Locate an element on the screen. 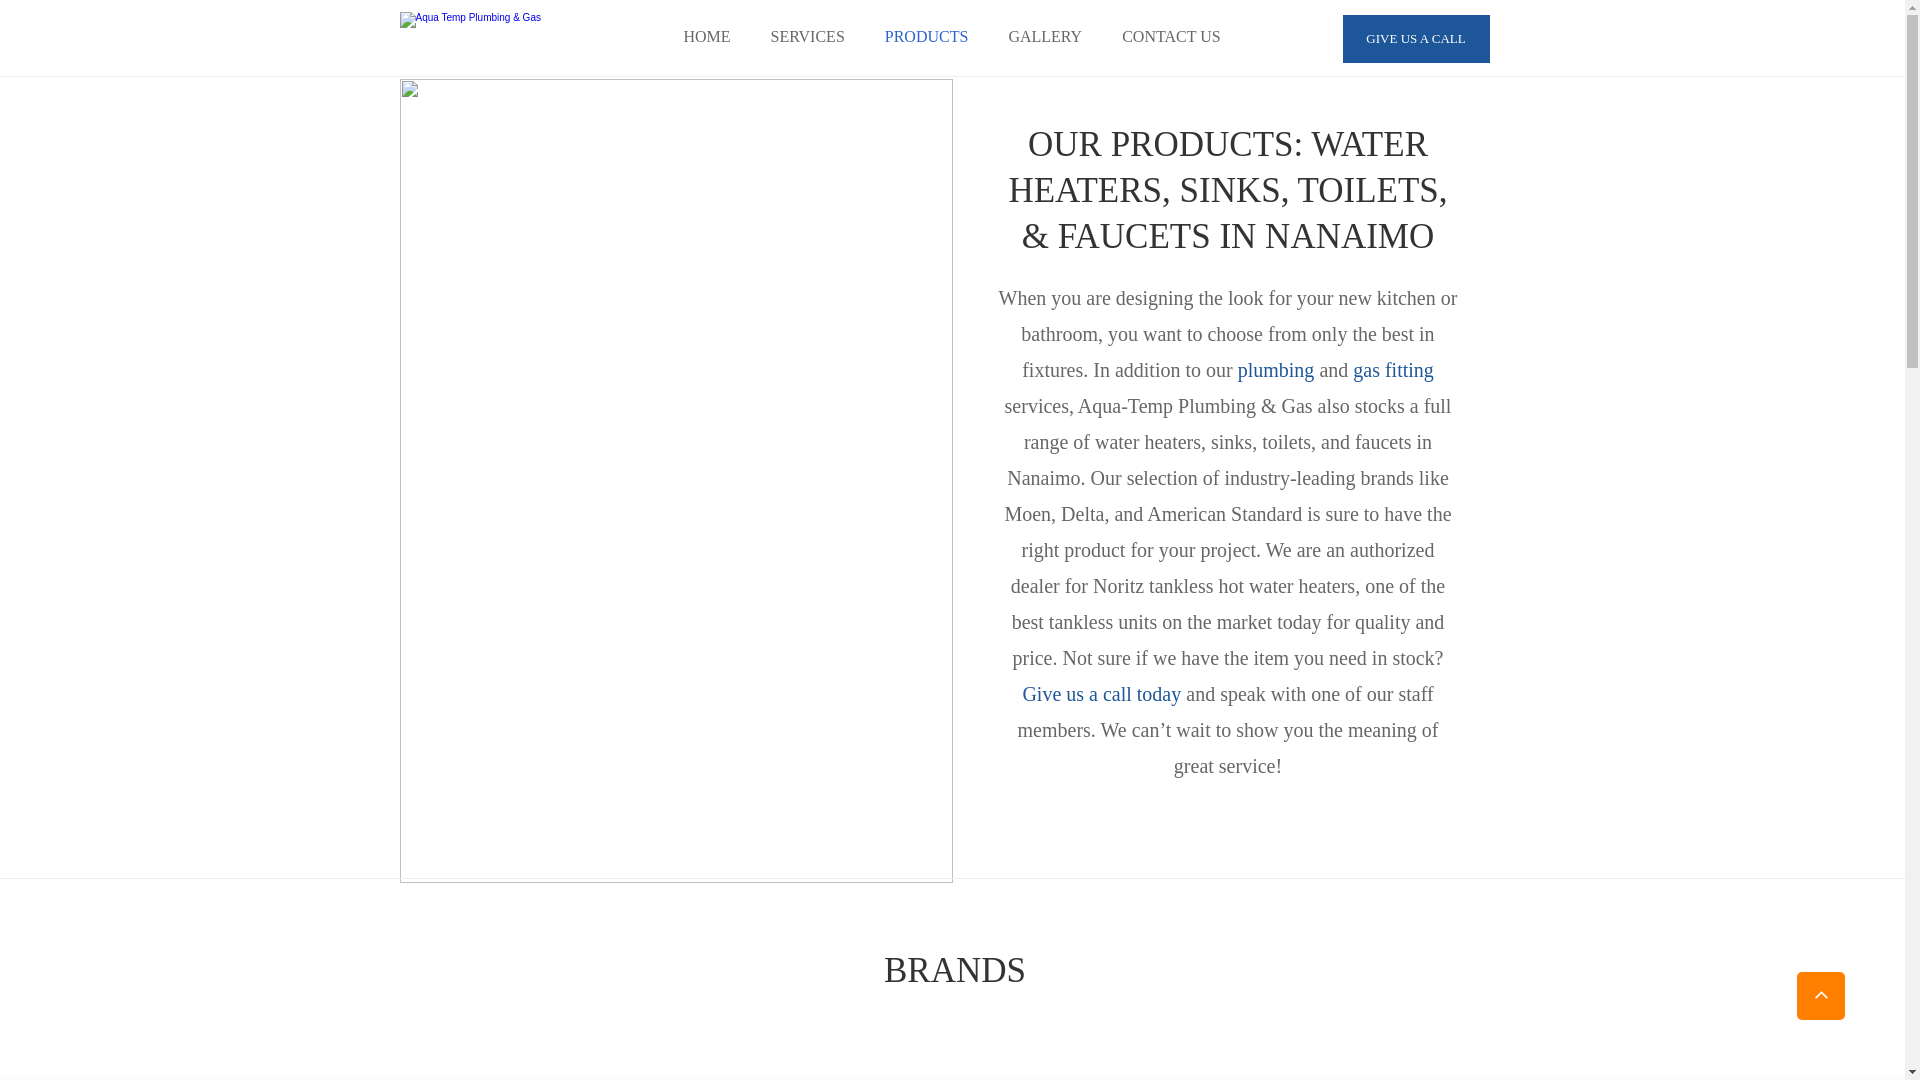  gas fitting is located at coordinates (1391, 370).